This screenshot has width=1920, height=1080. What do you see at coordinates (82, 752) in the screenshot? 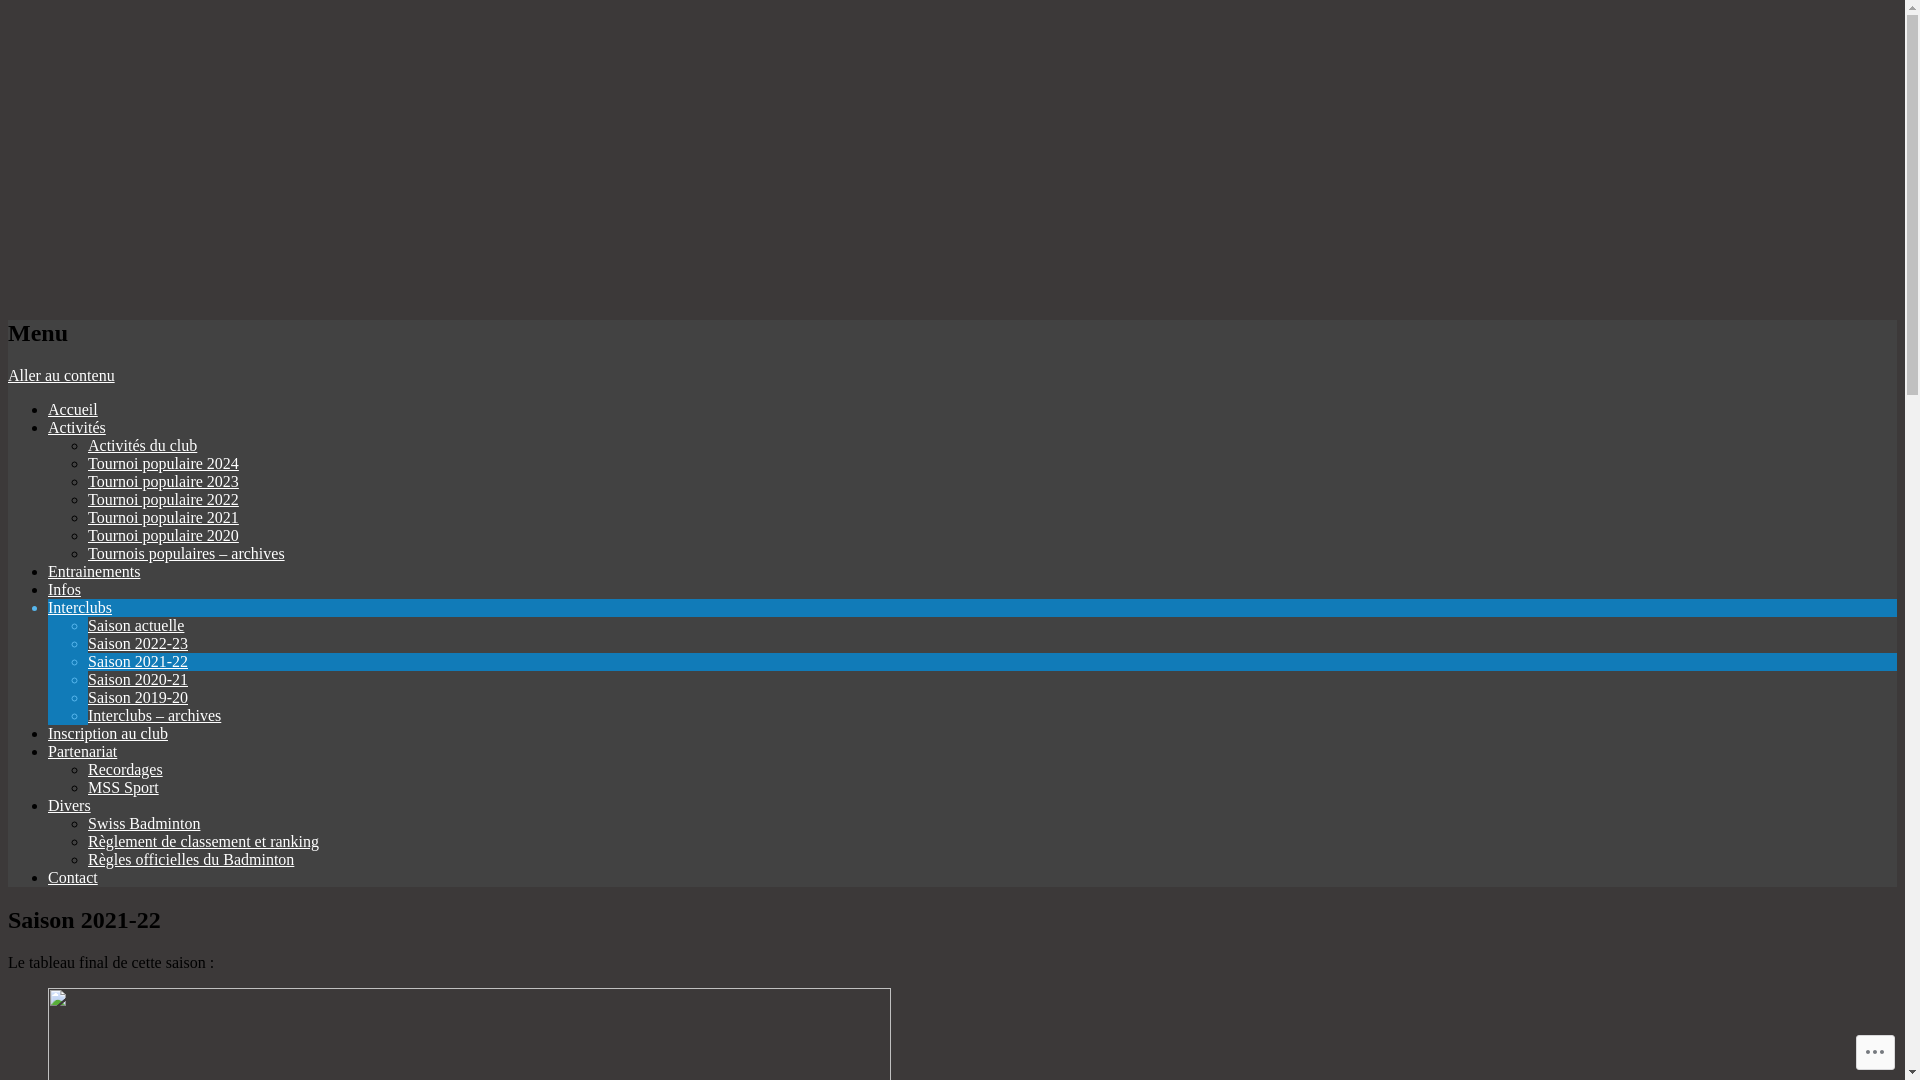
I see `Partenariat` at bounding box center [82, 752].